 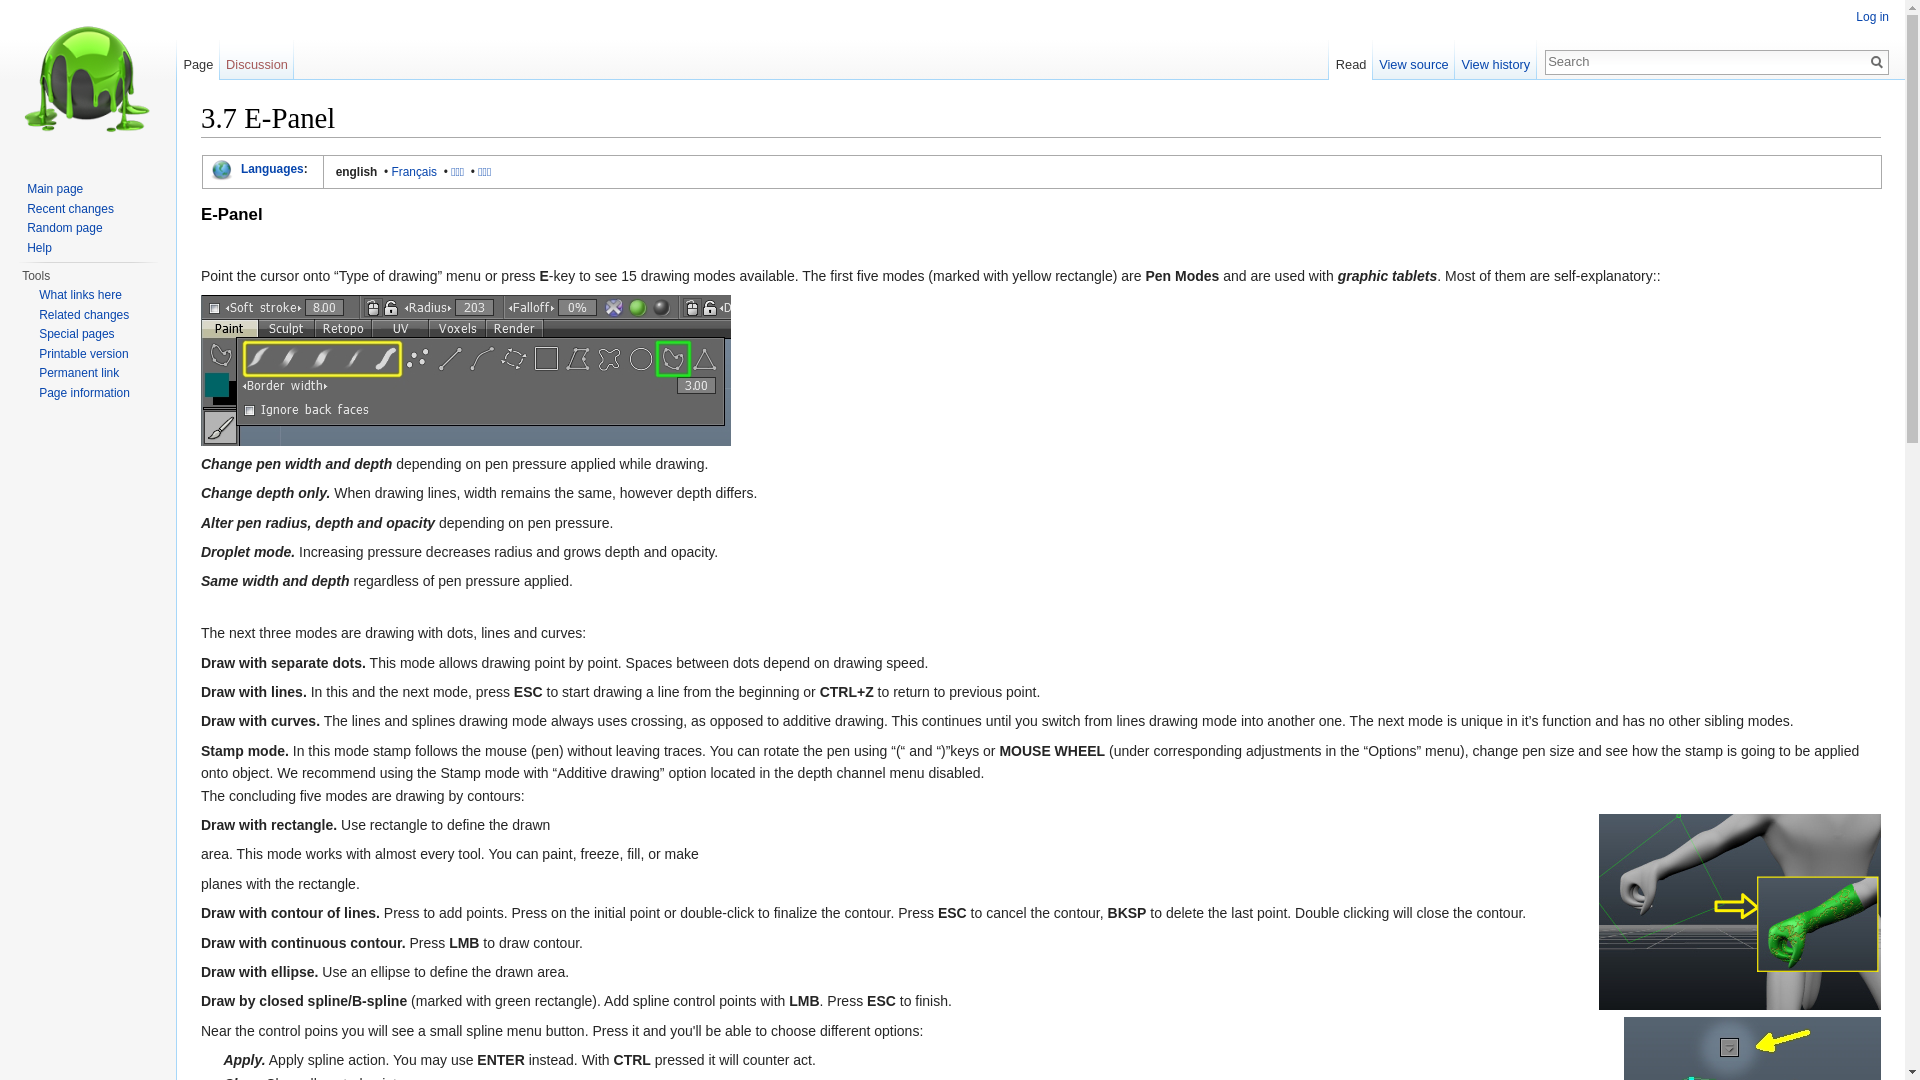 What do you see at coordinates (1872, 17) in the screenshot?
I see `Log in` at bounding box center [1872, 17].